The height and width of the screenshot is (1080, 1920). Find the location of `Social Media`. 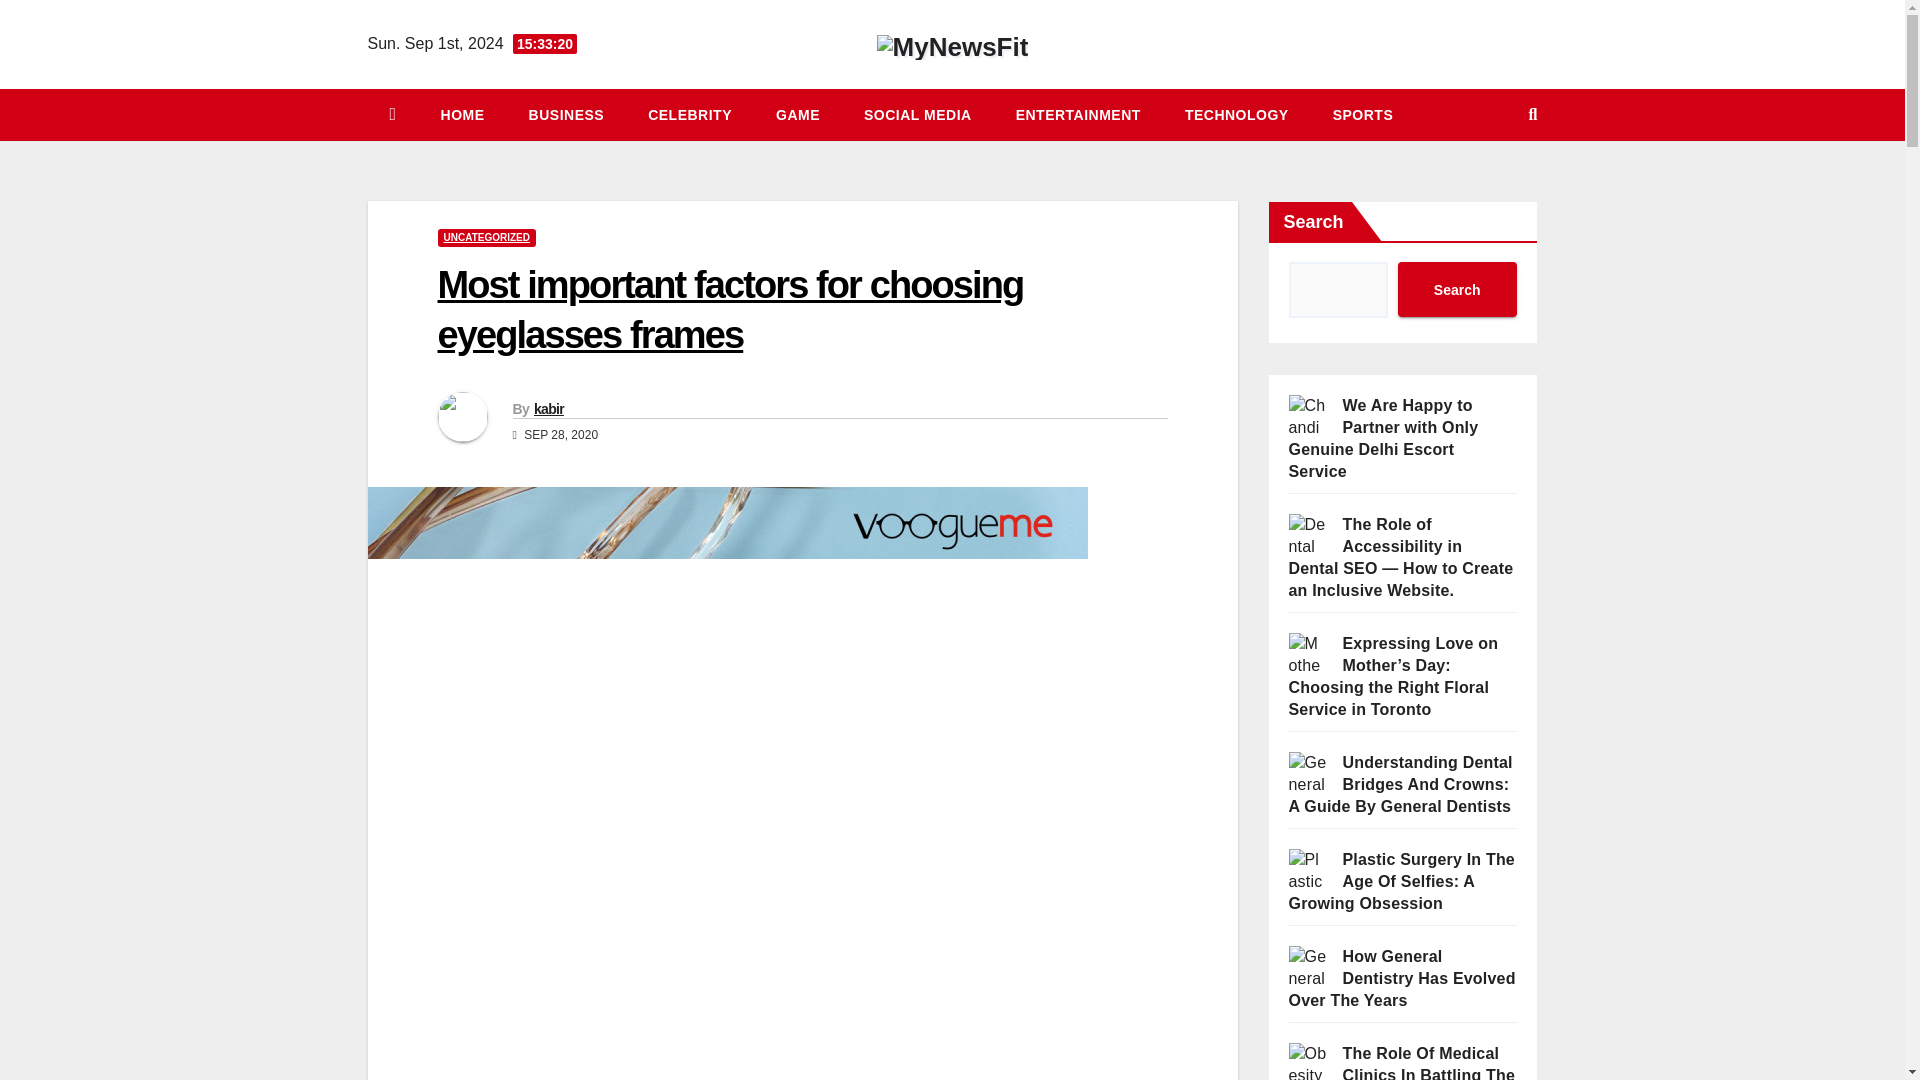

Social Media is located at coordinates (918, 114).